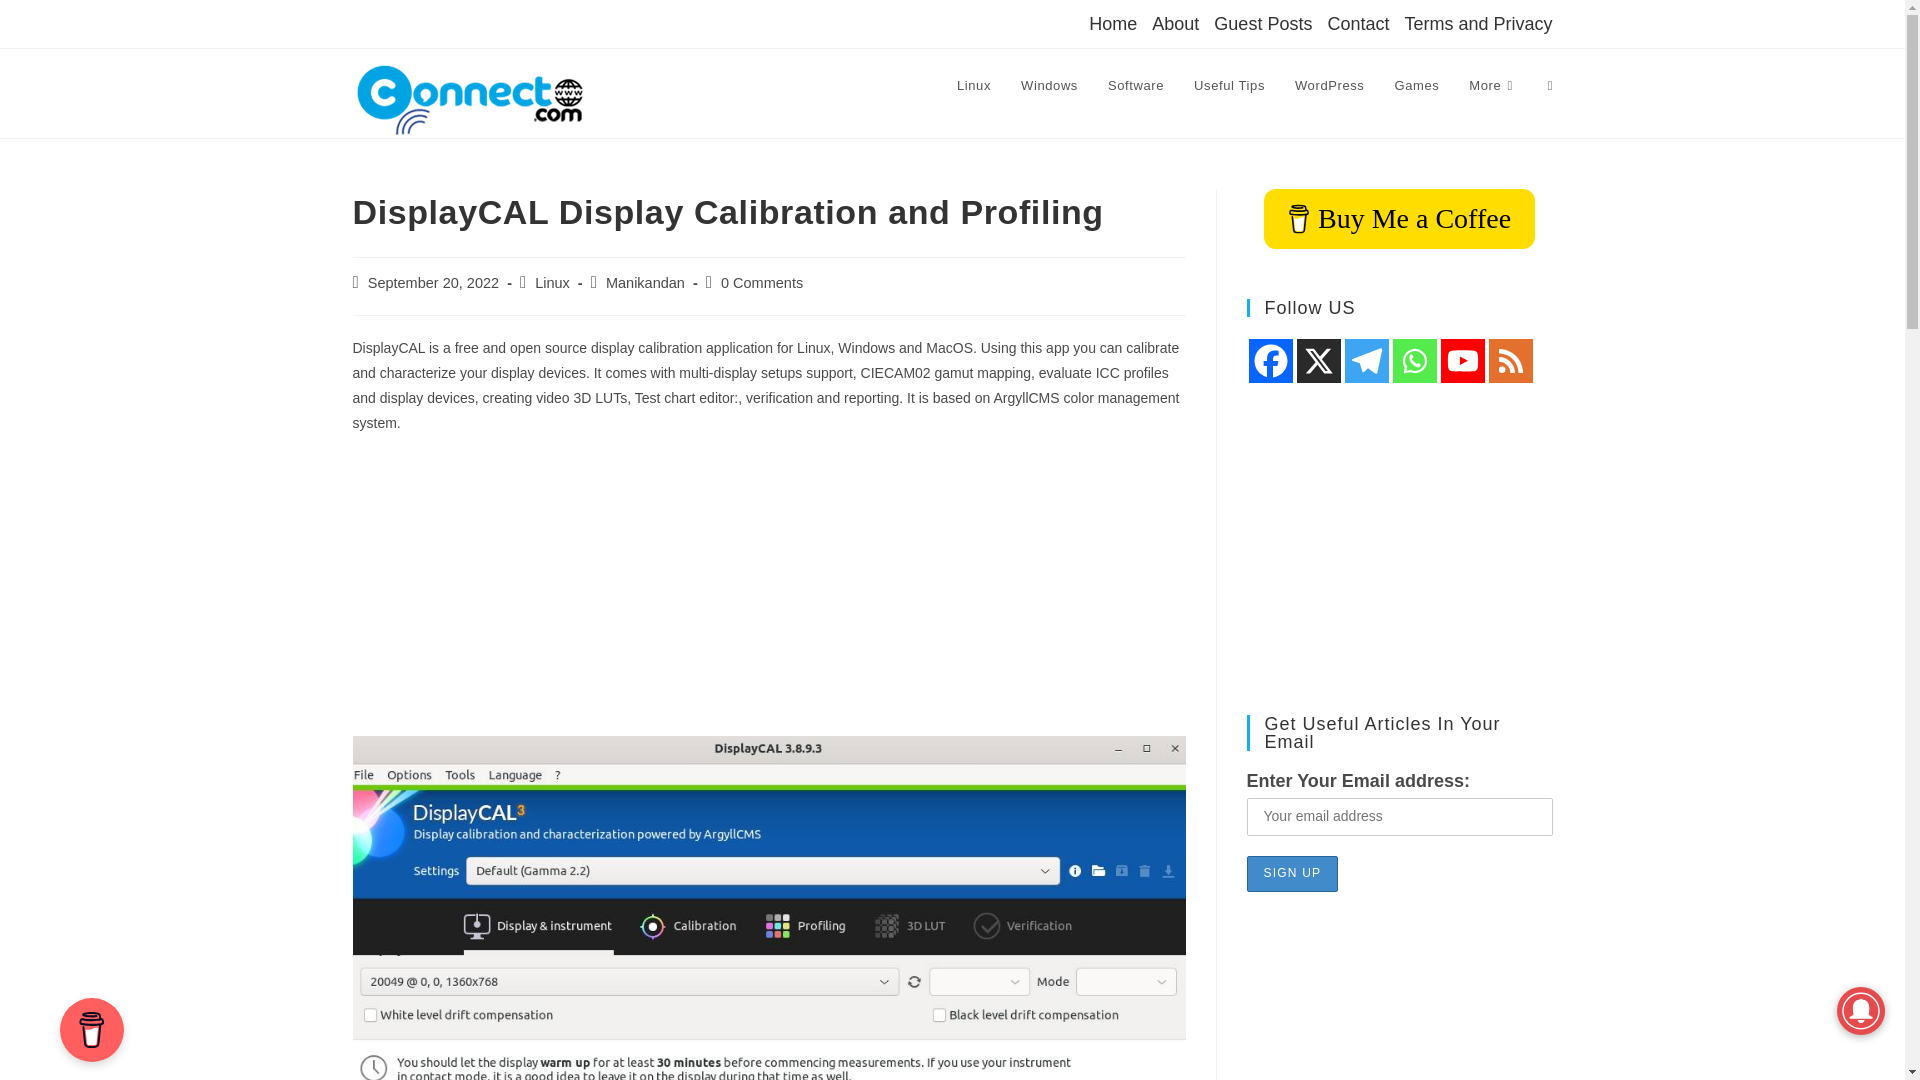 This screenshot has height=1080, width=1920. I want to click on Useful Tips, so click(1229, 86).